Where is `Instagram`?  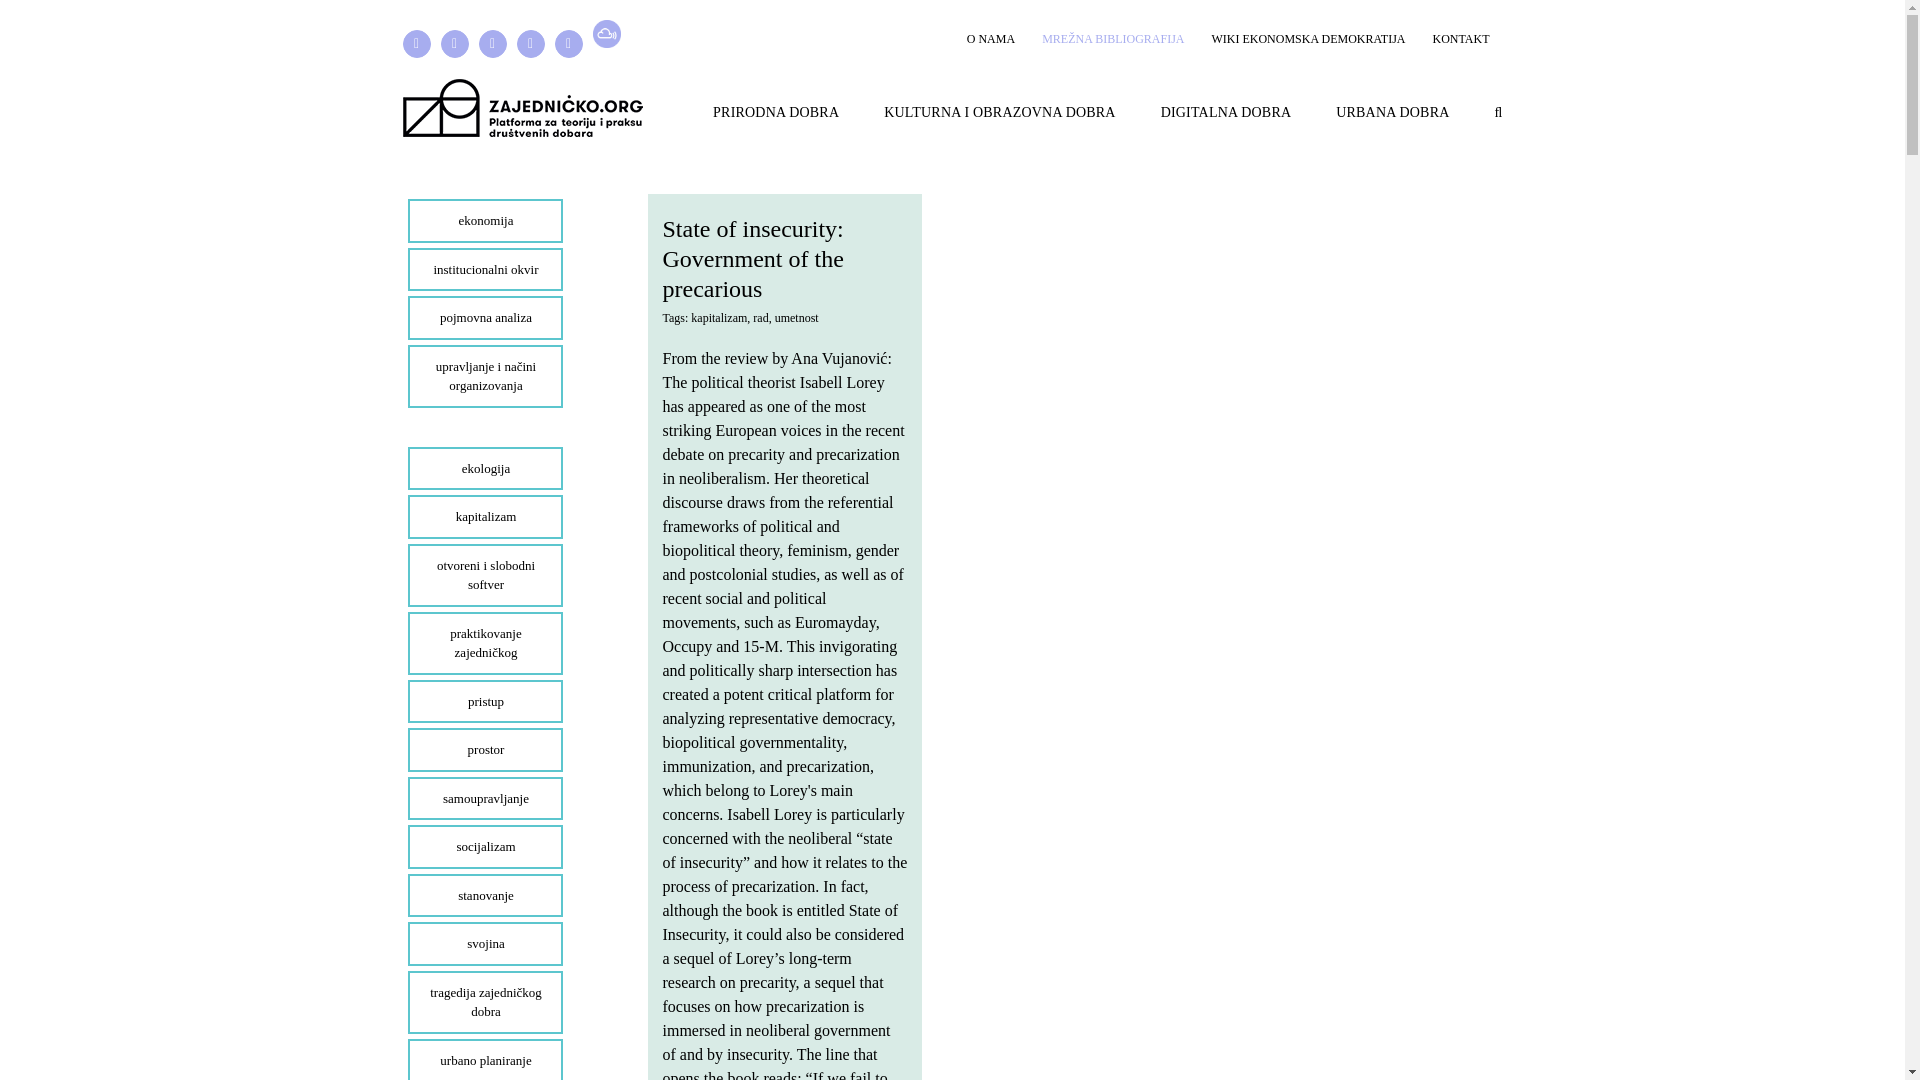 Instagram is located at coordinates (492, 44).